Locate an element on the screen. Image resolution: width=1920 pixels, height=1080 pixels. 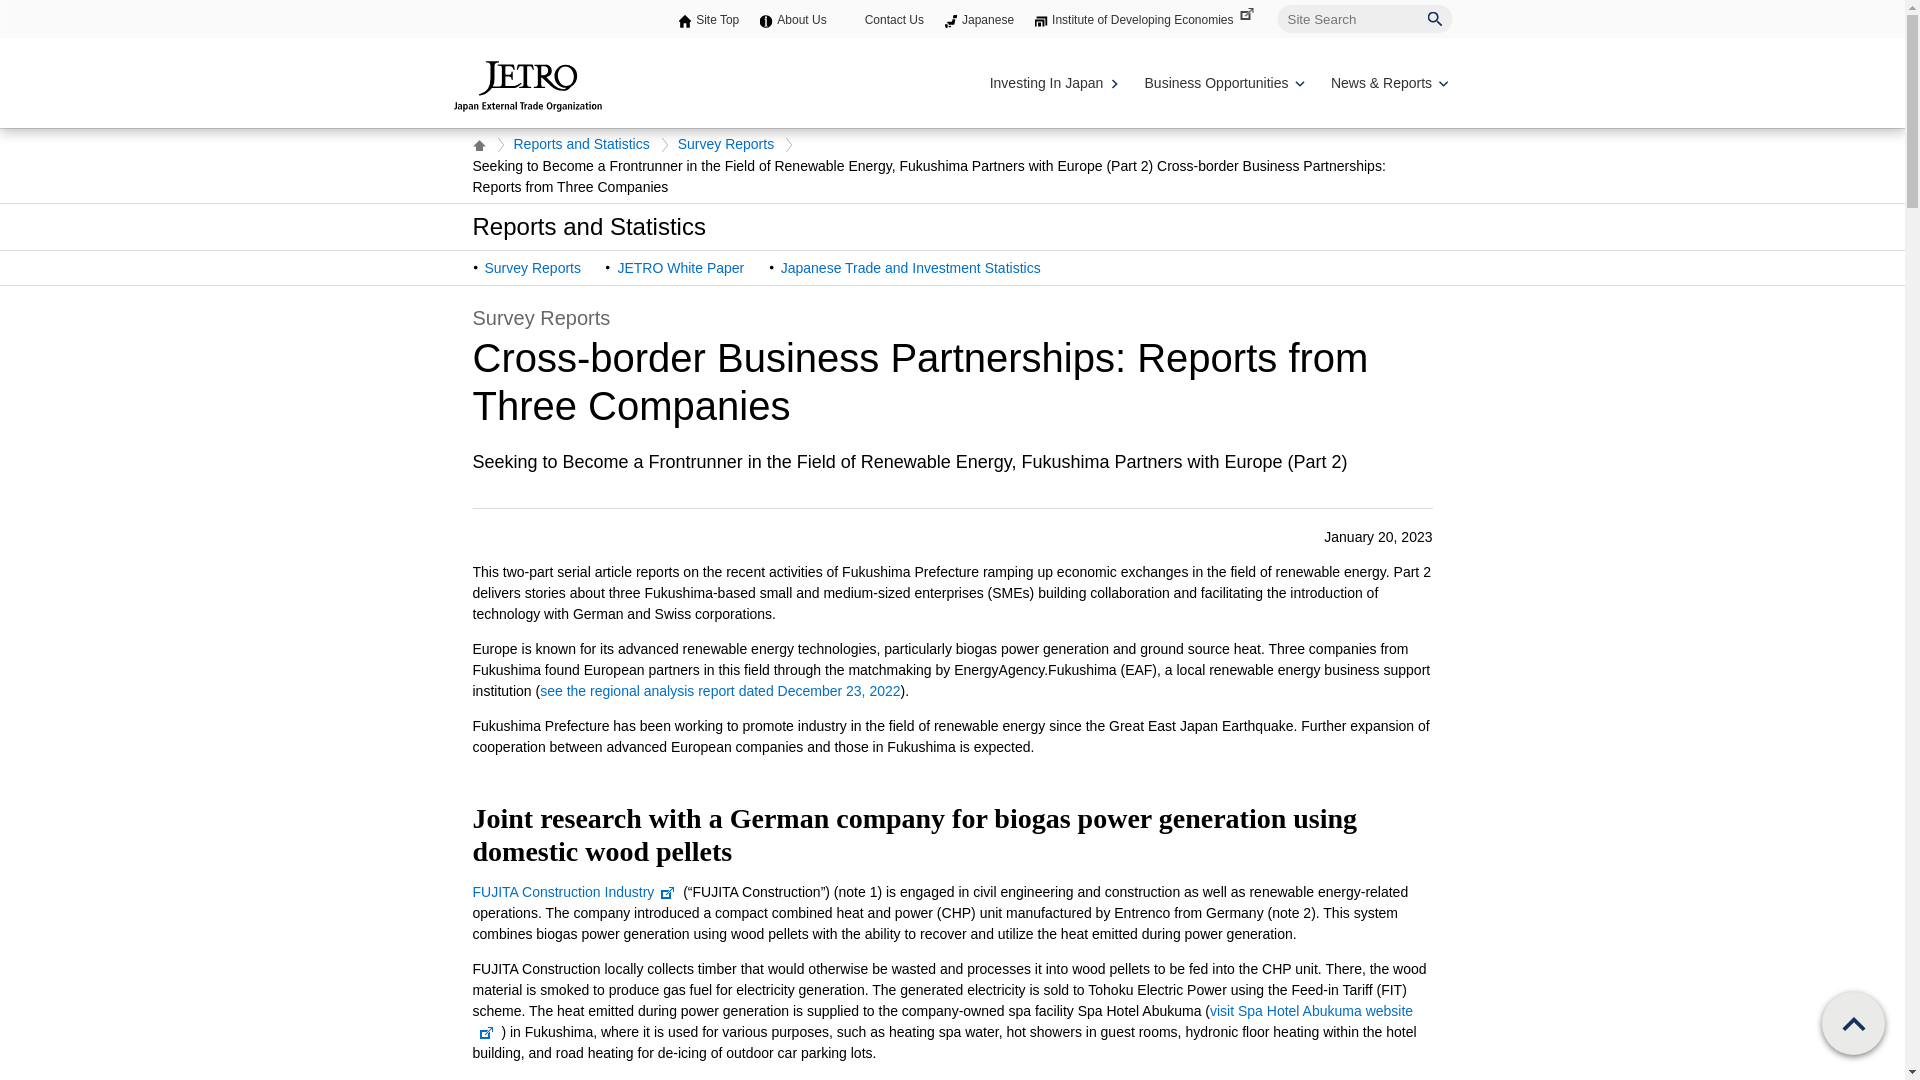
Japanese is located at coordinates (987, 20).